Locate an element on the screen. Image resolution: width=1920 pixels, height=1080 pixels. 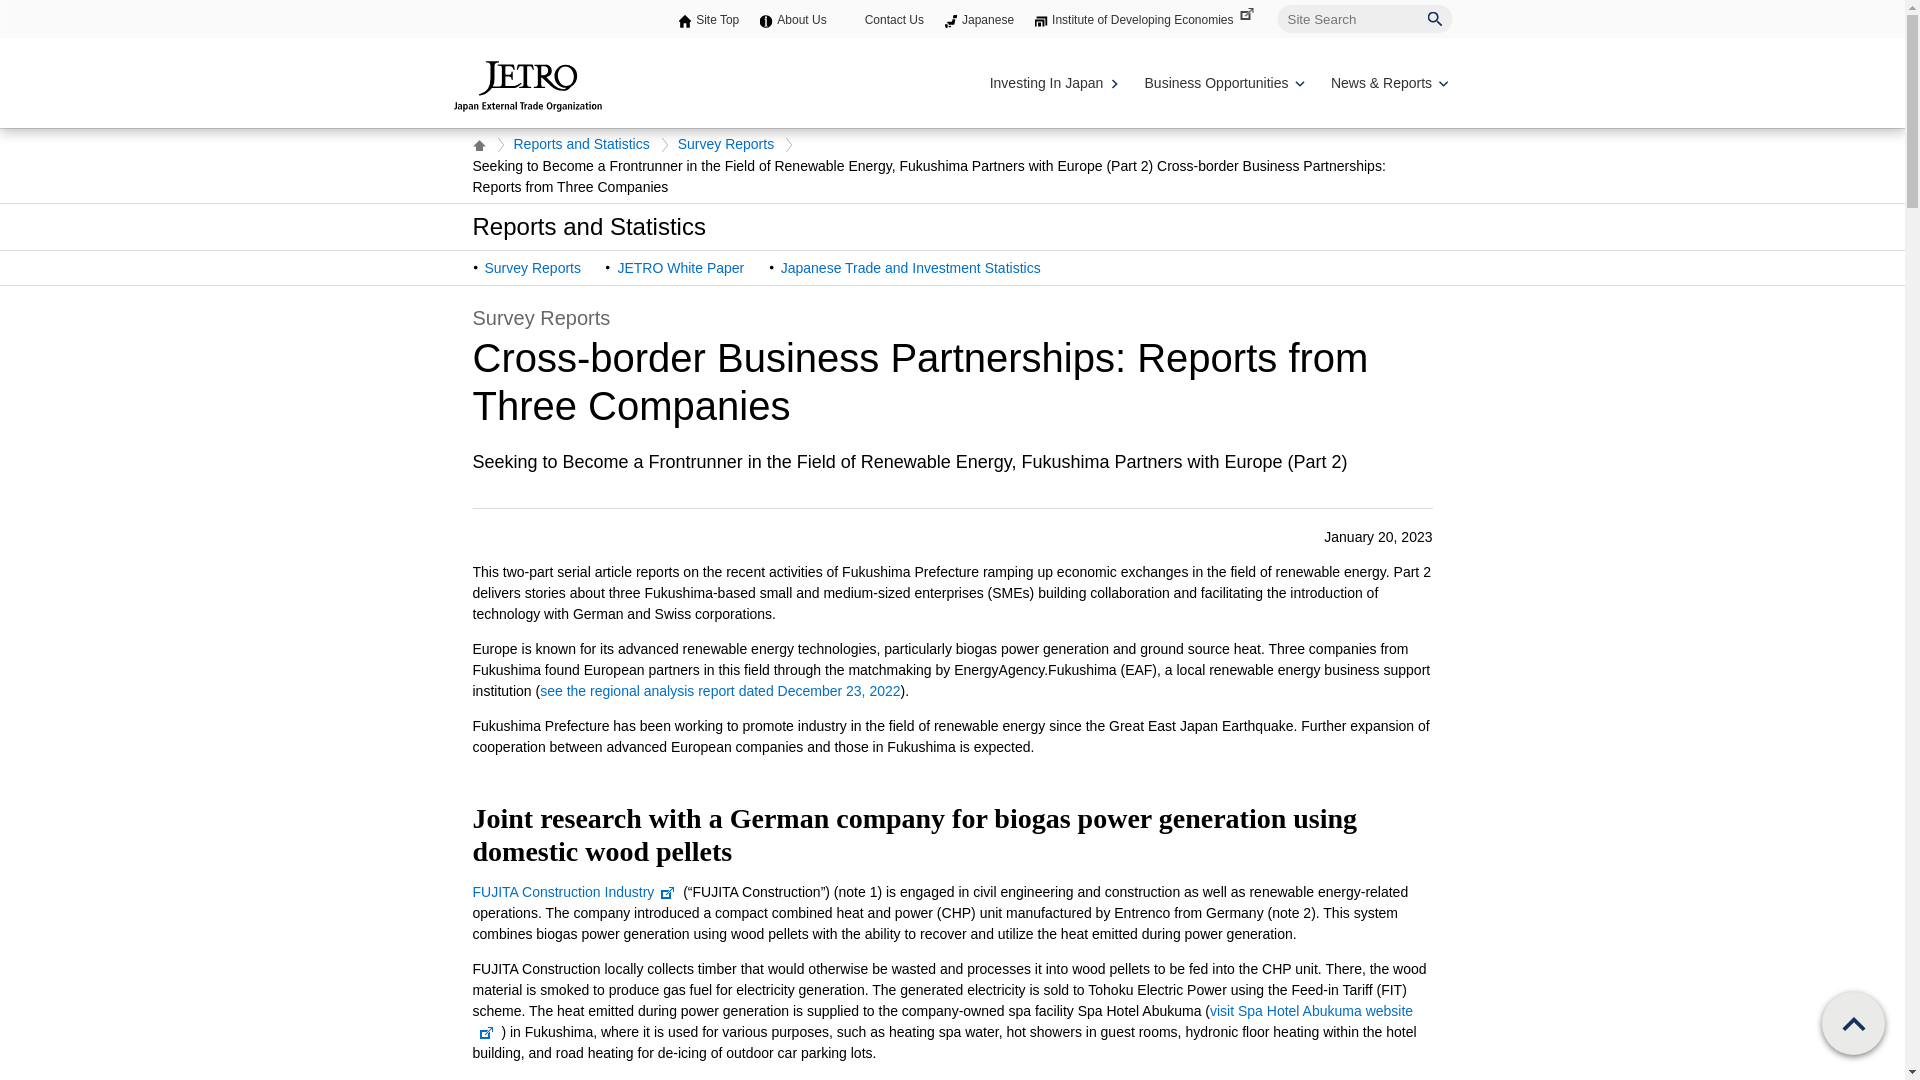
Japanese is located at coordinates (987, 20).